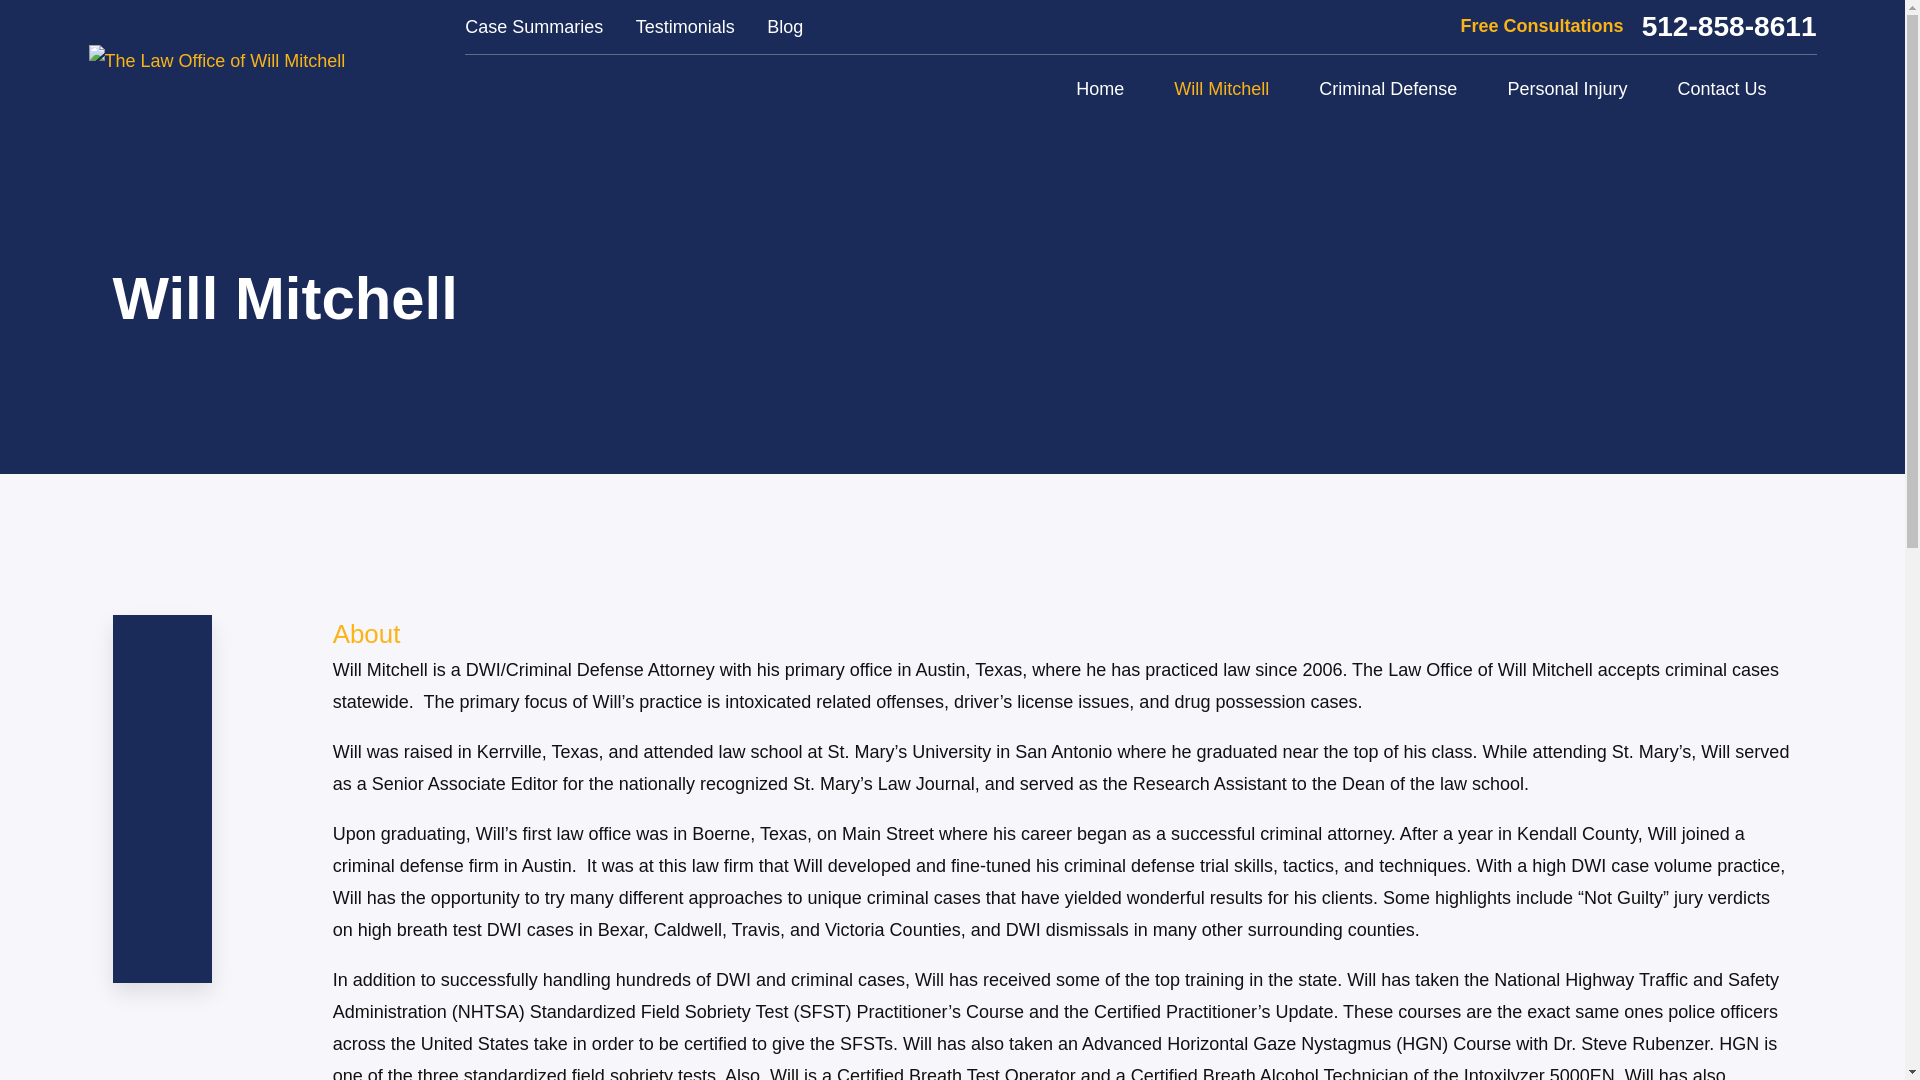 This screenshot has height=1080, width=1920. I want to click on Blog, so click(784, 26).